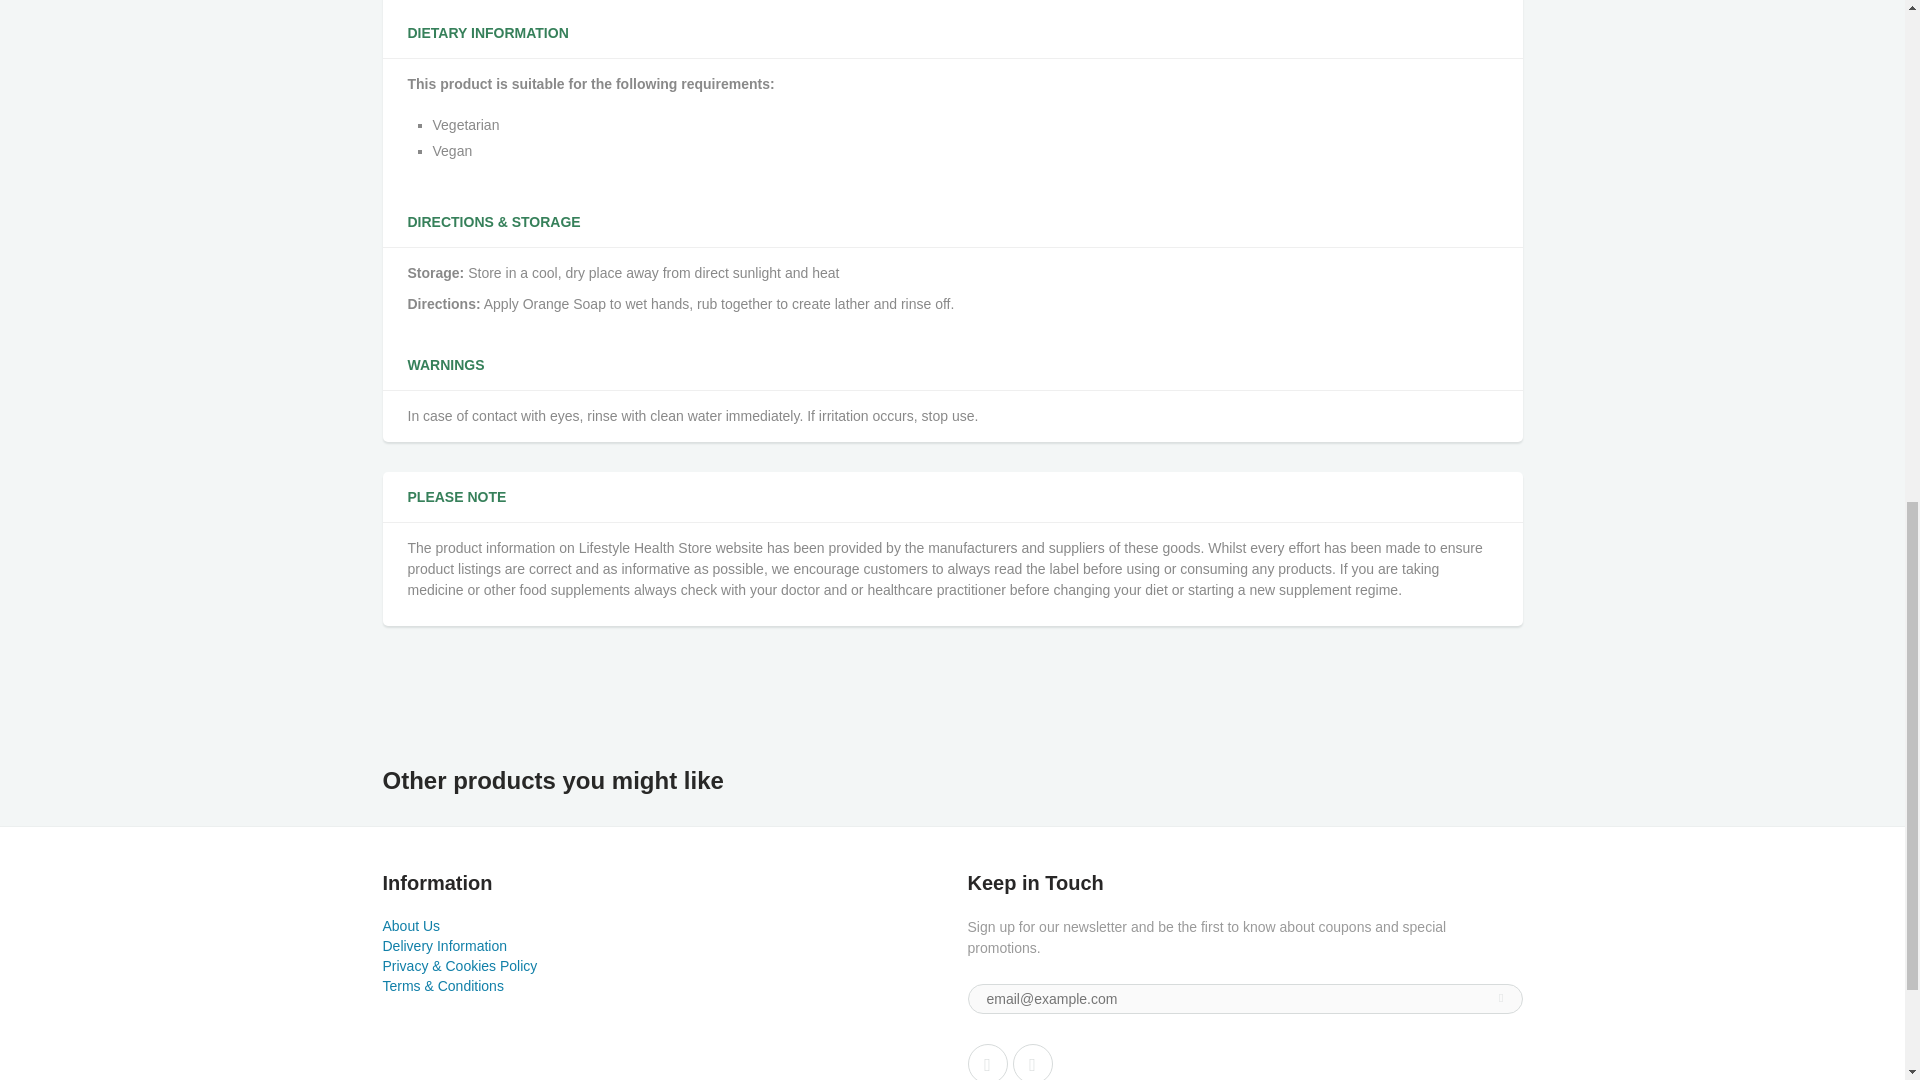  Describe the element at coordinates (410, 926) in the screenshot. I see `About Us` at that location.